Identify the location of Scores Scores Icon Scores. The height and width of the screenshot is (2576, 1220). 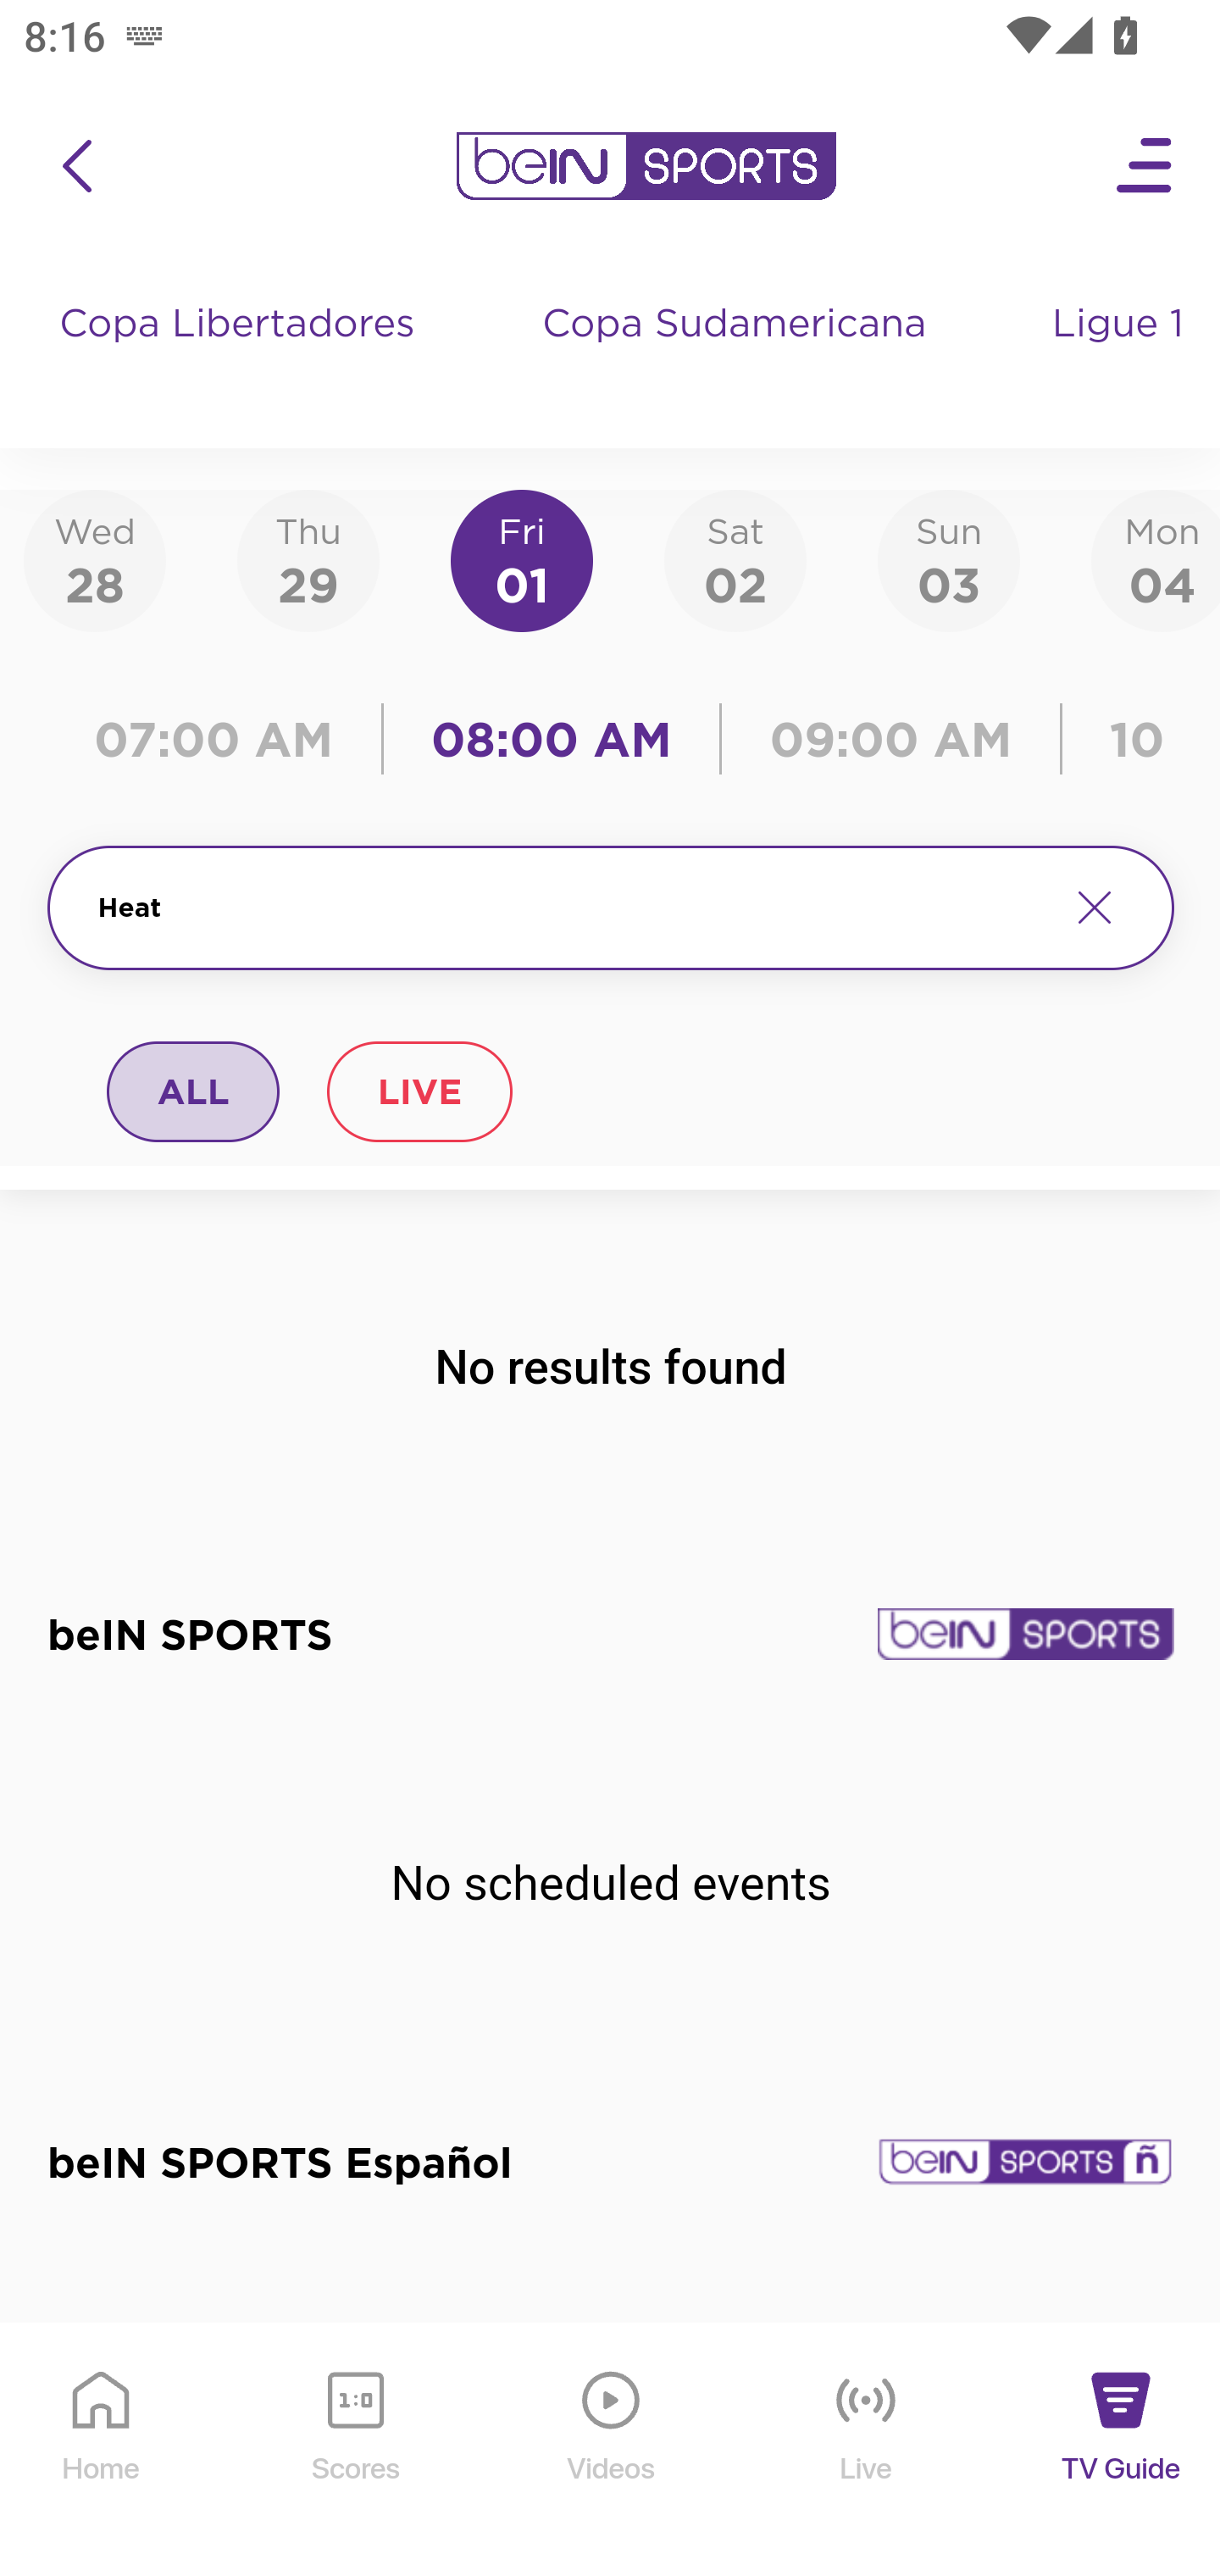
(355, 2451).